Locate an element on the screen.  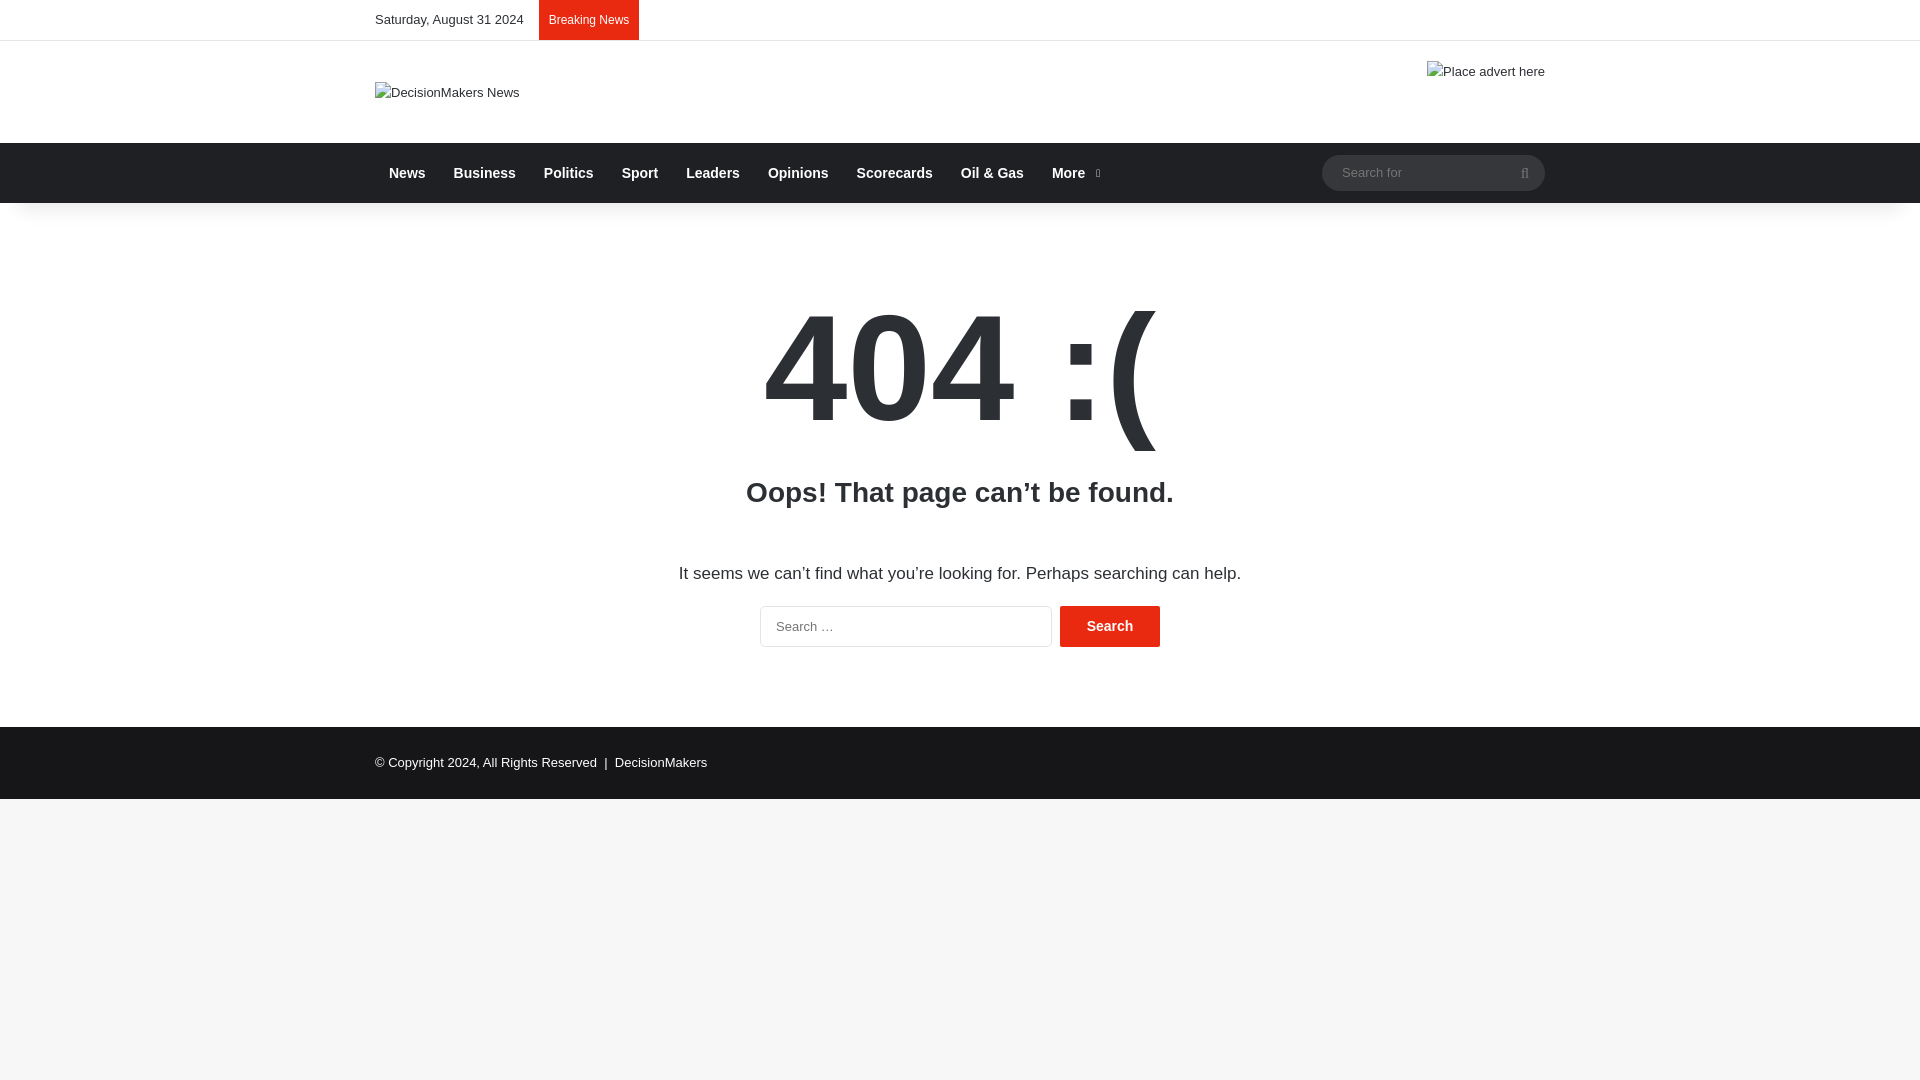
Search is located at coordinates (1109, 626).